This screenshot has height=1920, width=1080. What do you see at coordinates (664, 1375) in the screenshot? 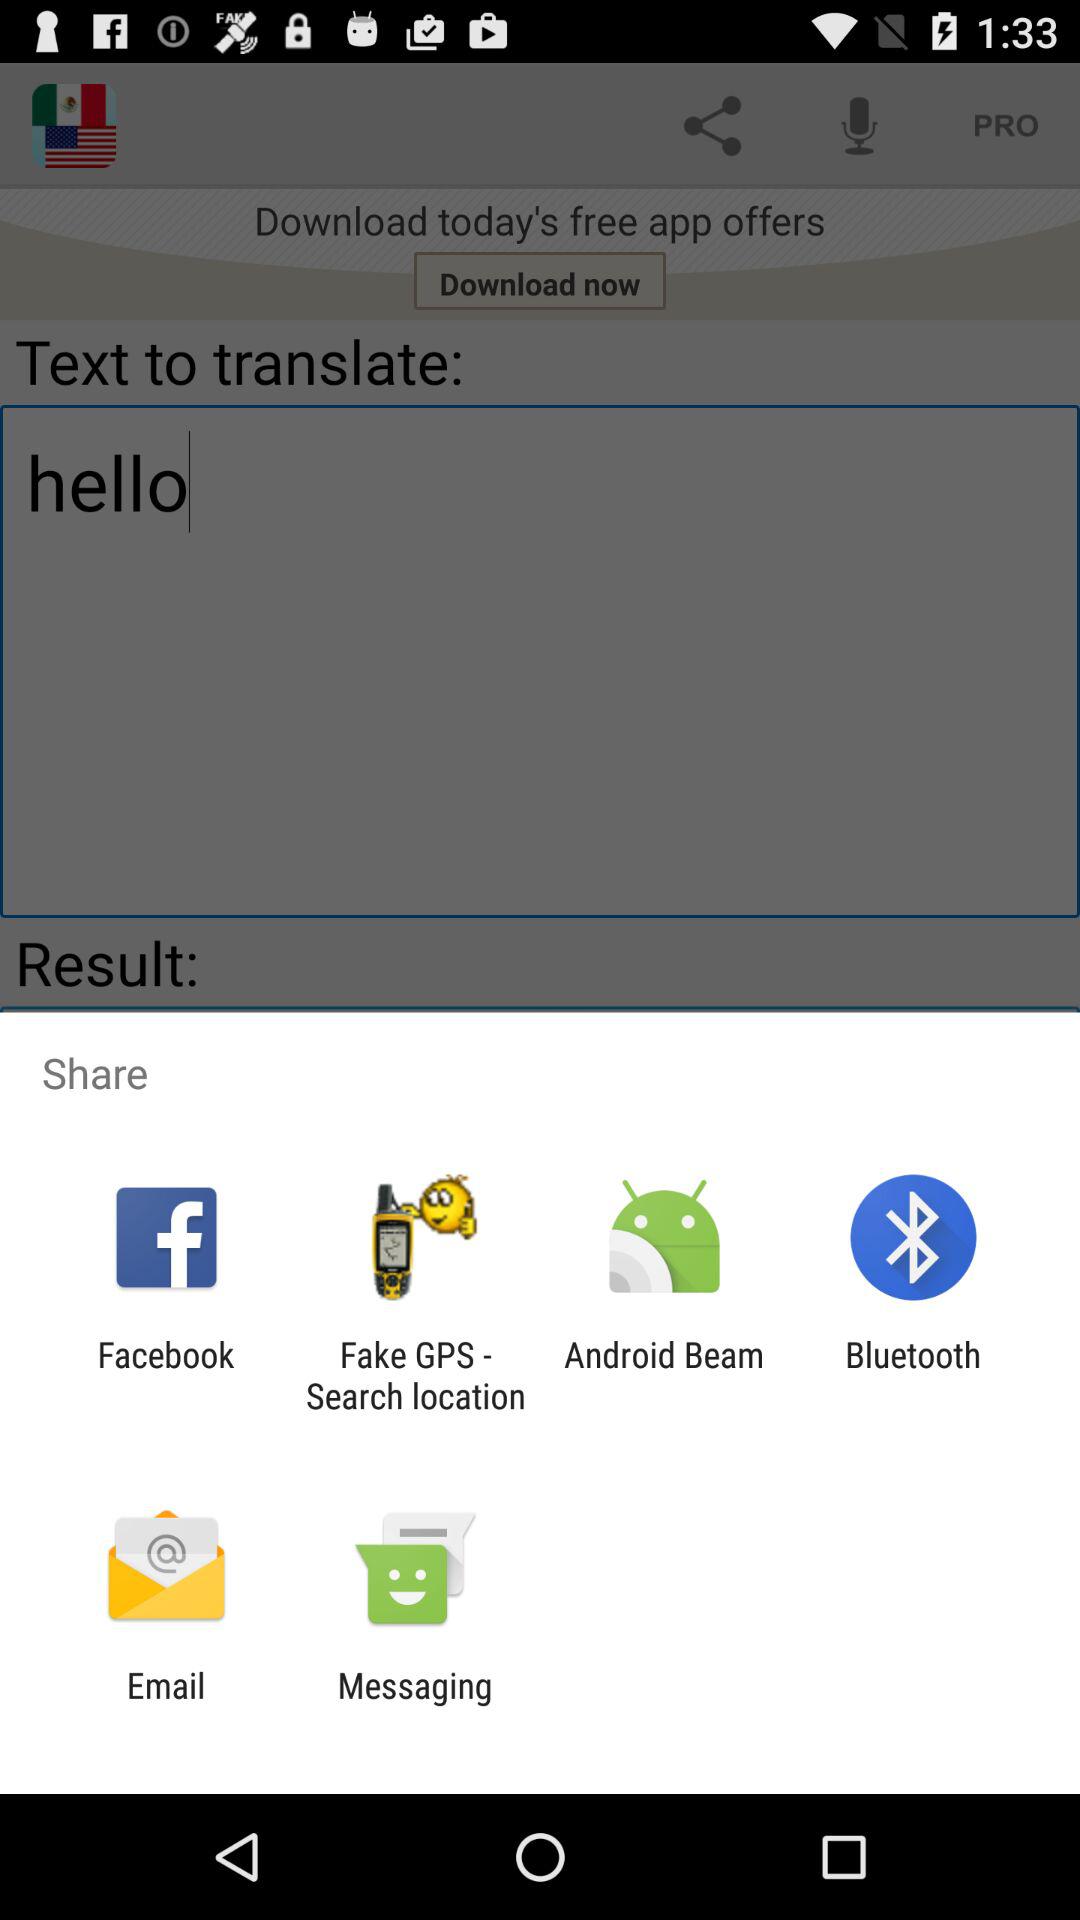
I see `jump until the android beam` at bounding box center [664, 1375].